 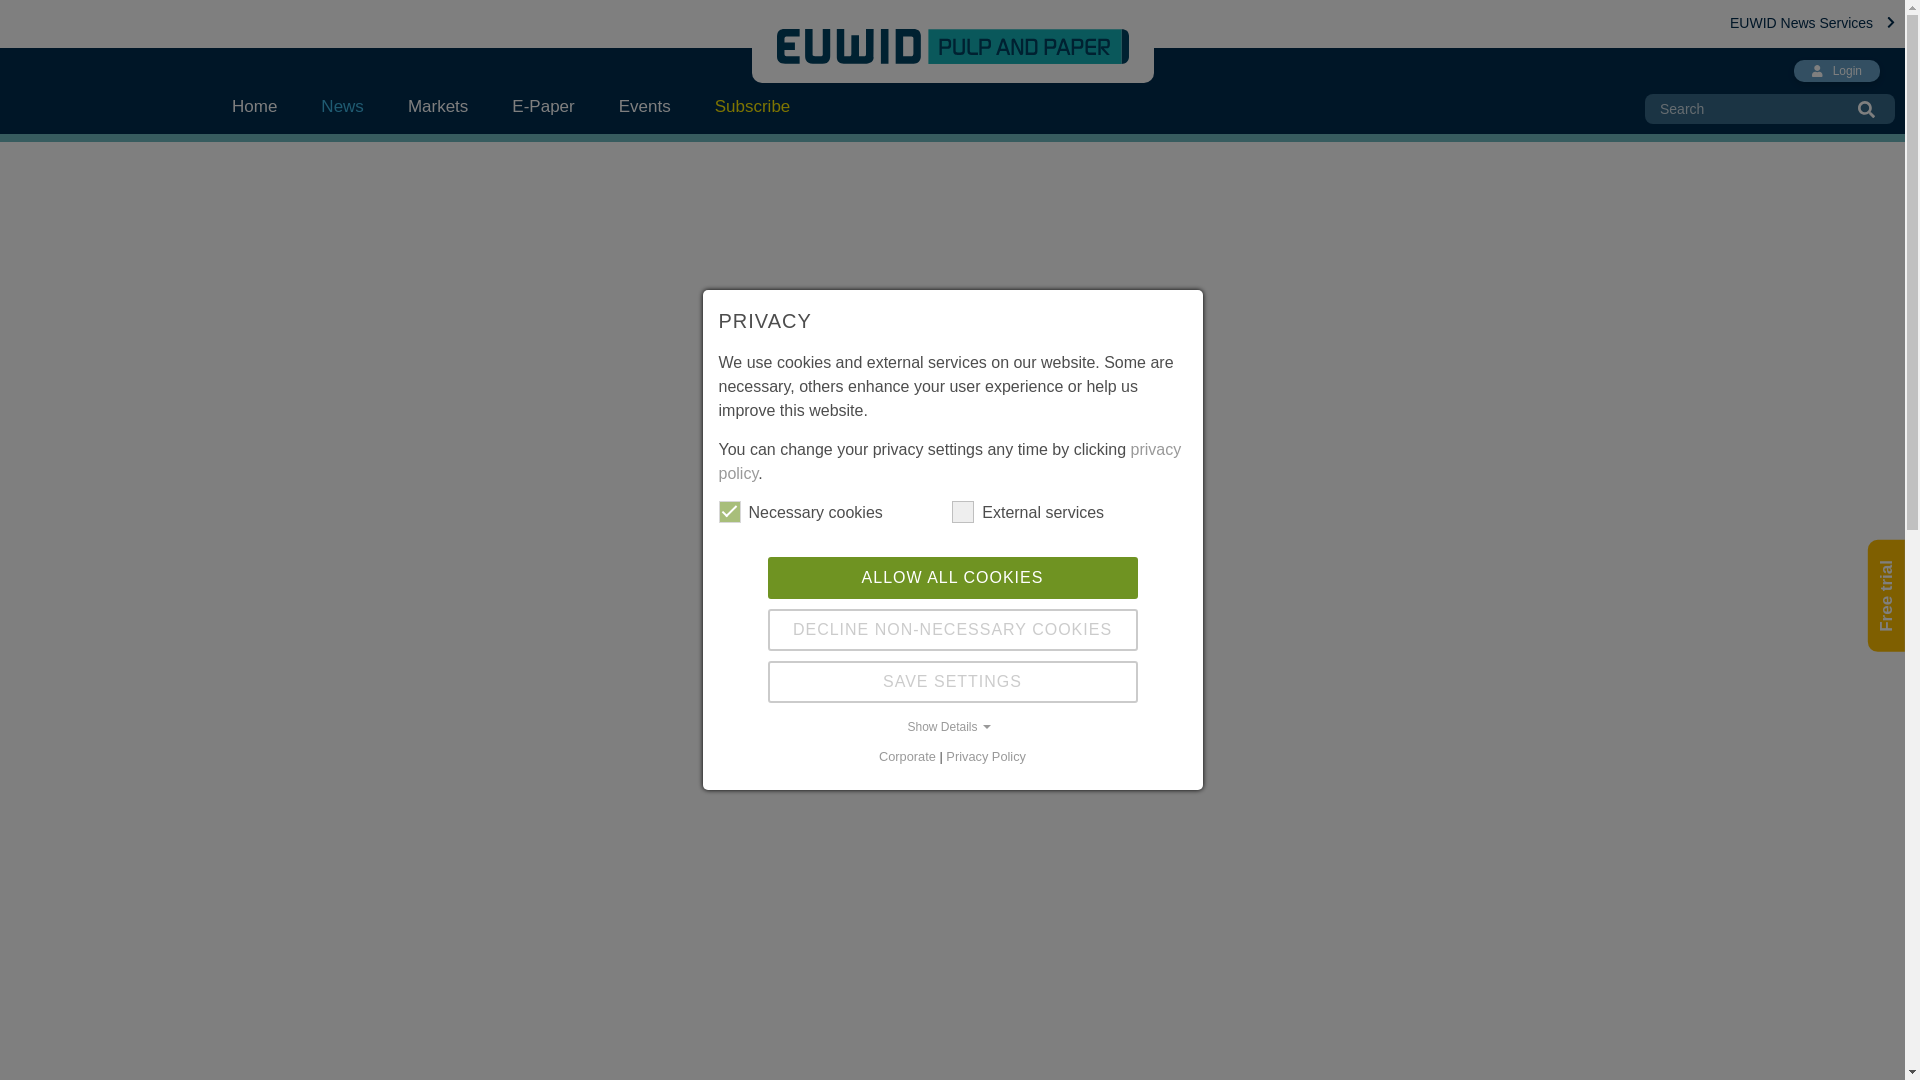 I want to click on EUWID News Services, so click(x=1812, y=22).